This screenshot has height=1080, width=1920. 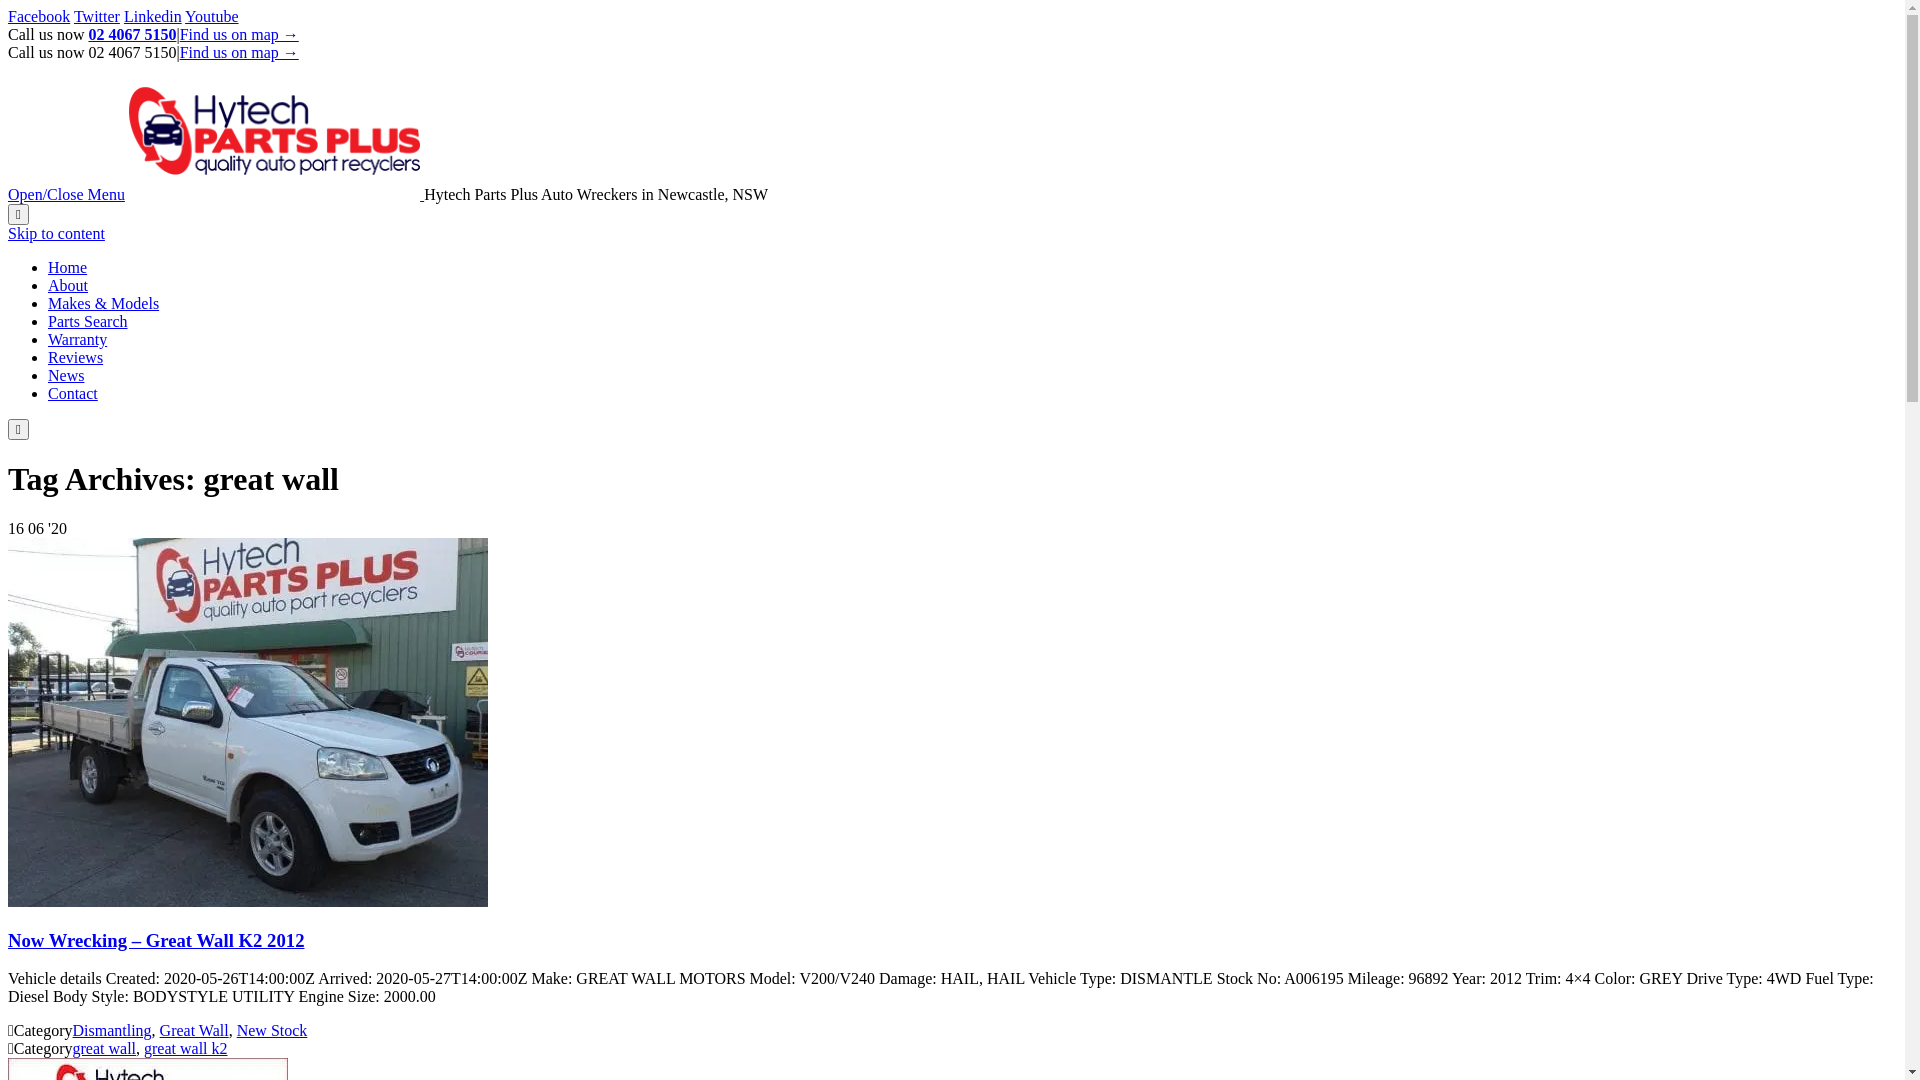 What do you see at coordinates (39, 16) in the screenshot?
I see `Facebook` at bounding box center [39, 16].